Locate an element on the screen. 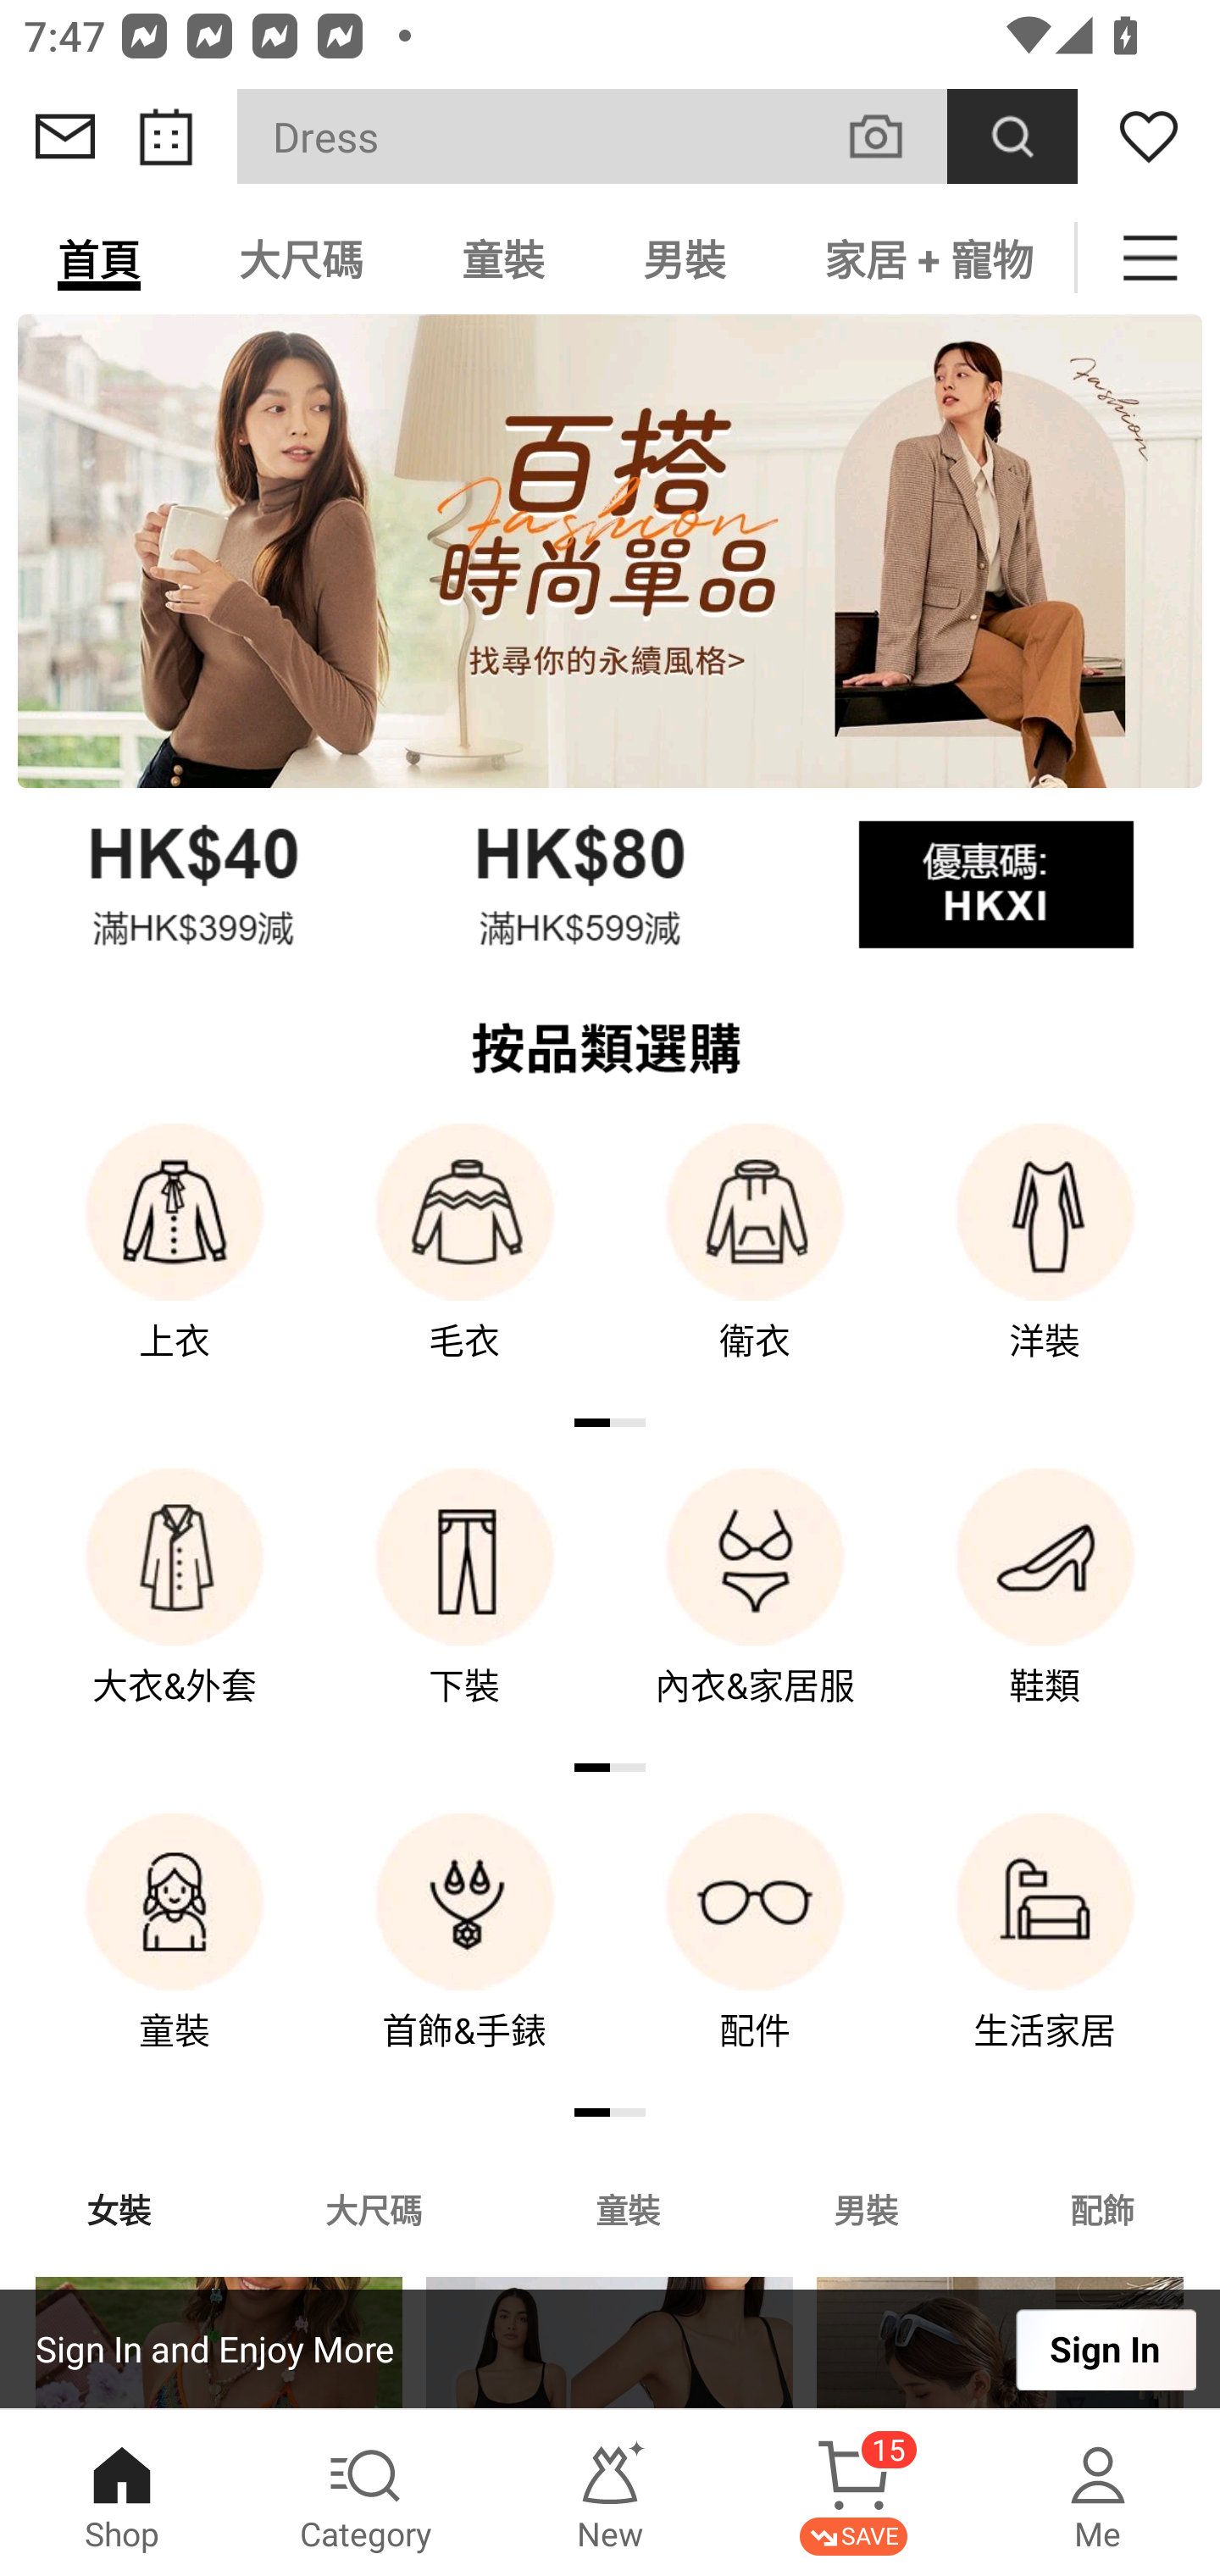 Image resolution: width=1220 pixels, height=2576 pixels. Me is located at coordinates (1098, 2493).